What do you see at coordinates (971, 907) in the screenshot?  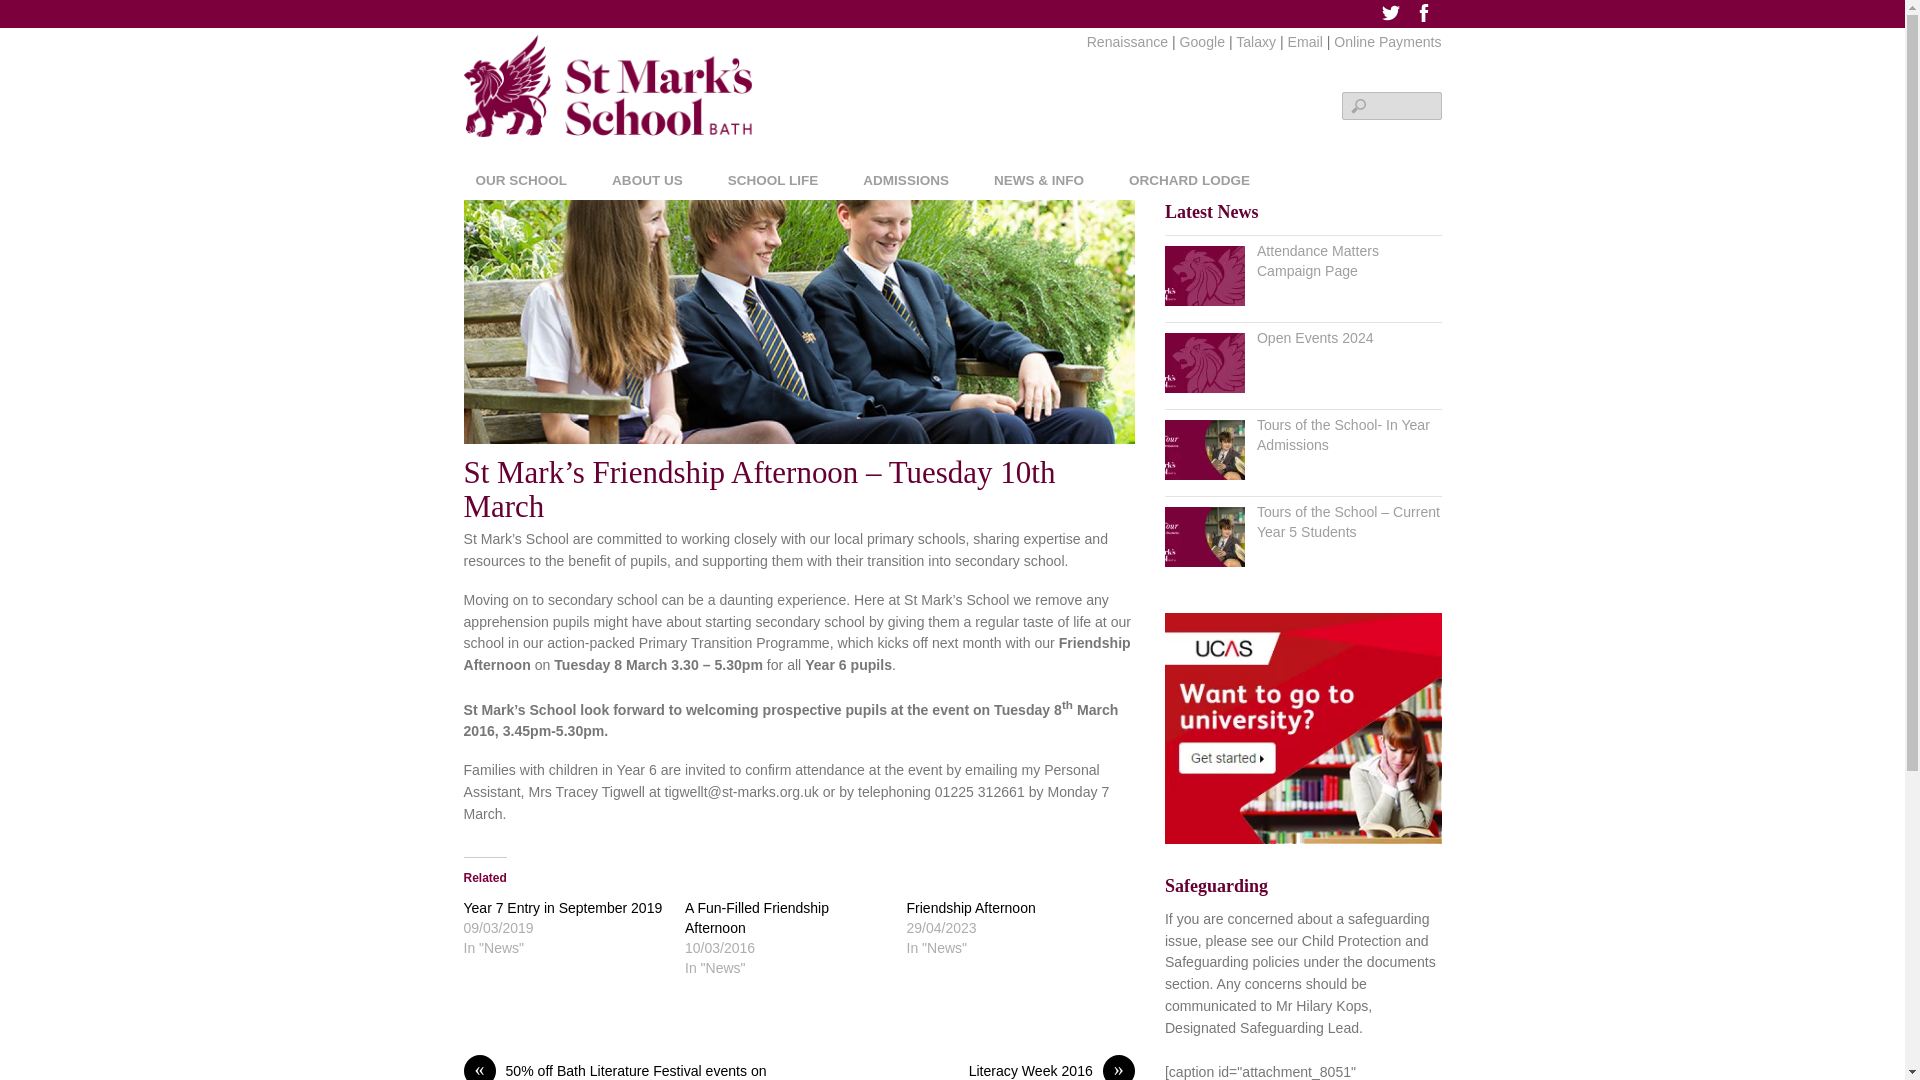 I see `Friendship Afternoon` at bounding box center [971, 907].